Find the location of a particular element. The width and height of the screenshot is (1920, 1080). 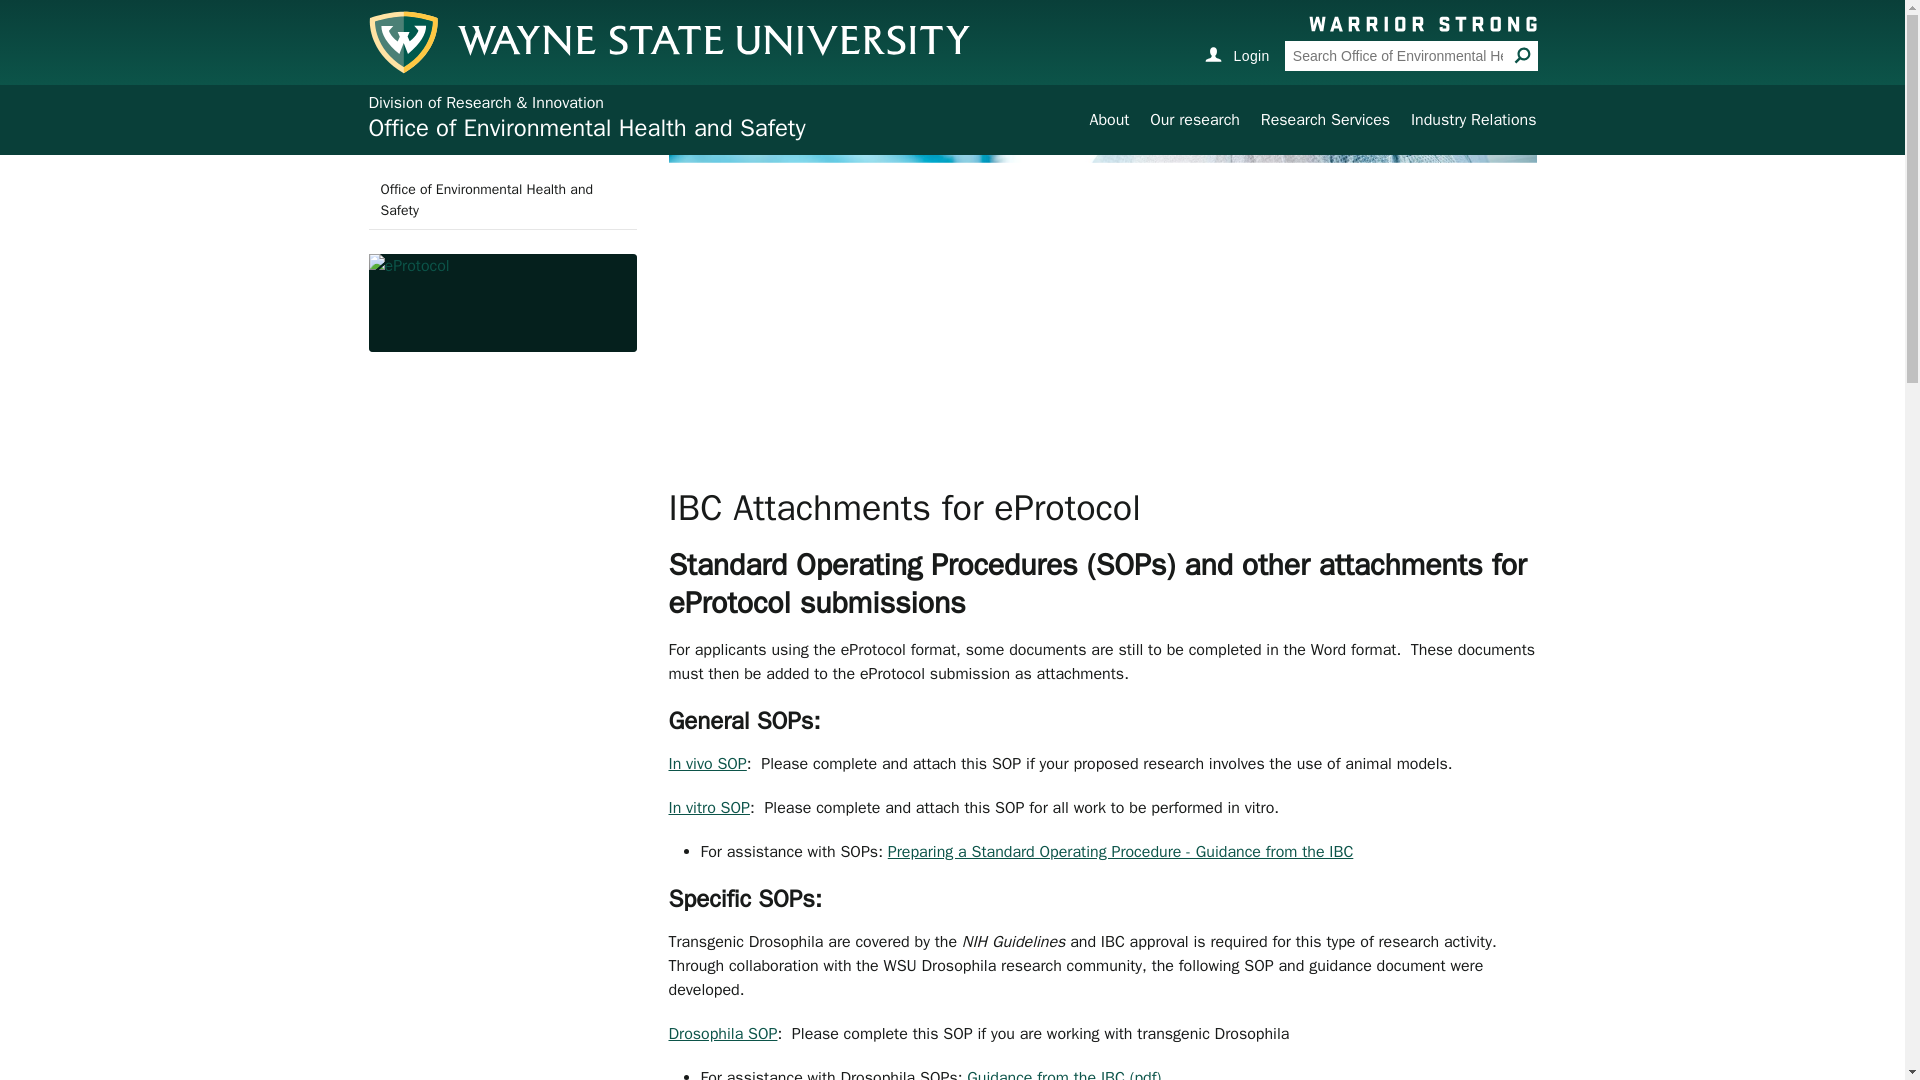

Login is located at coordinates (1236, 54).